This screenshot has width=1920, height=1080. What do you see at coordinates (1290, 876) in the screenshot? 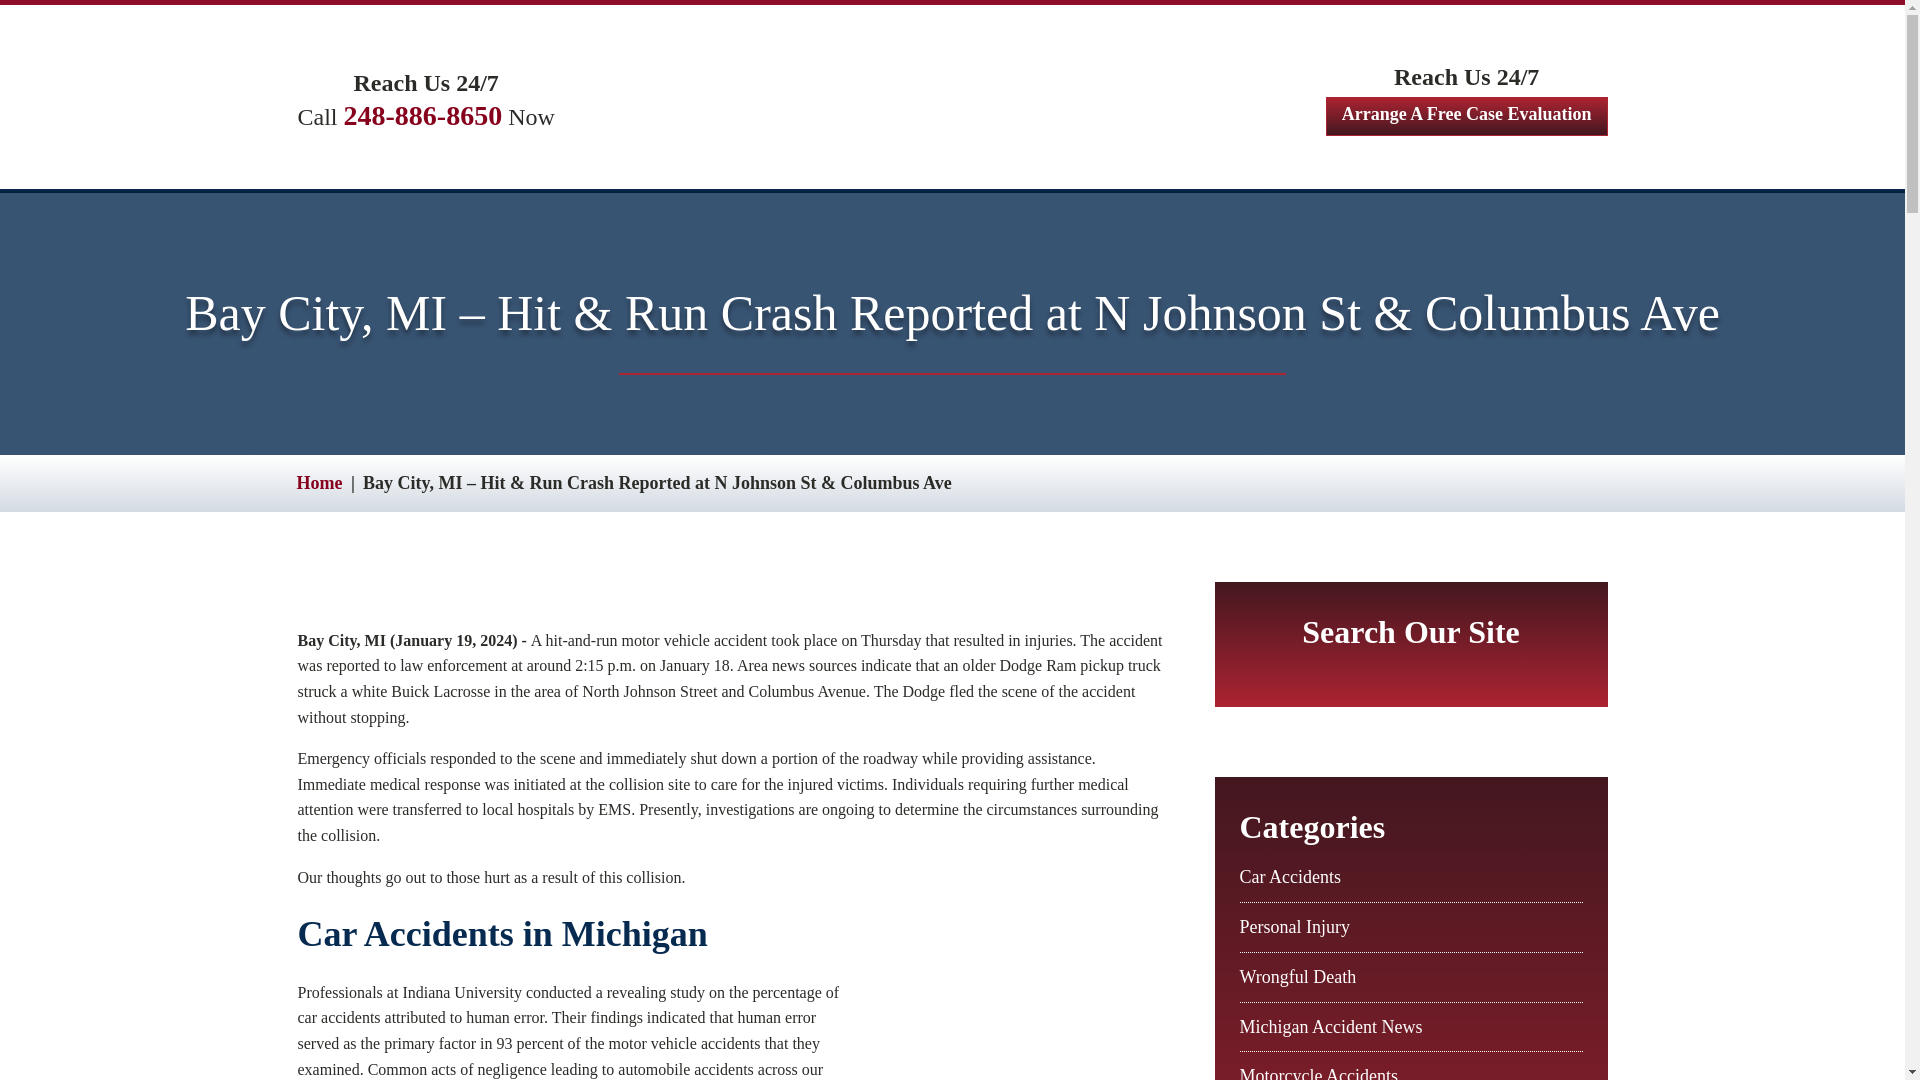
I see `Car Accidents` at bounding box center [1290, 876].